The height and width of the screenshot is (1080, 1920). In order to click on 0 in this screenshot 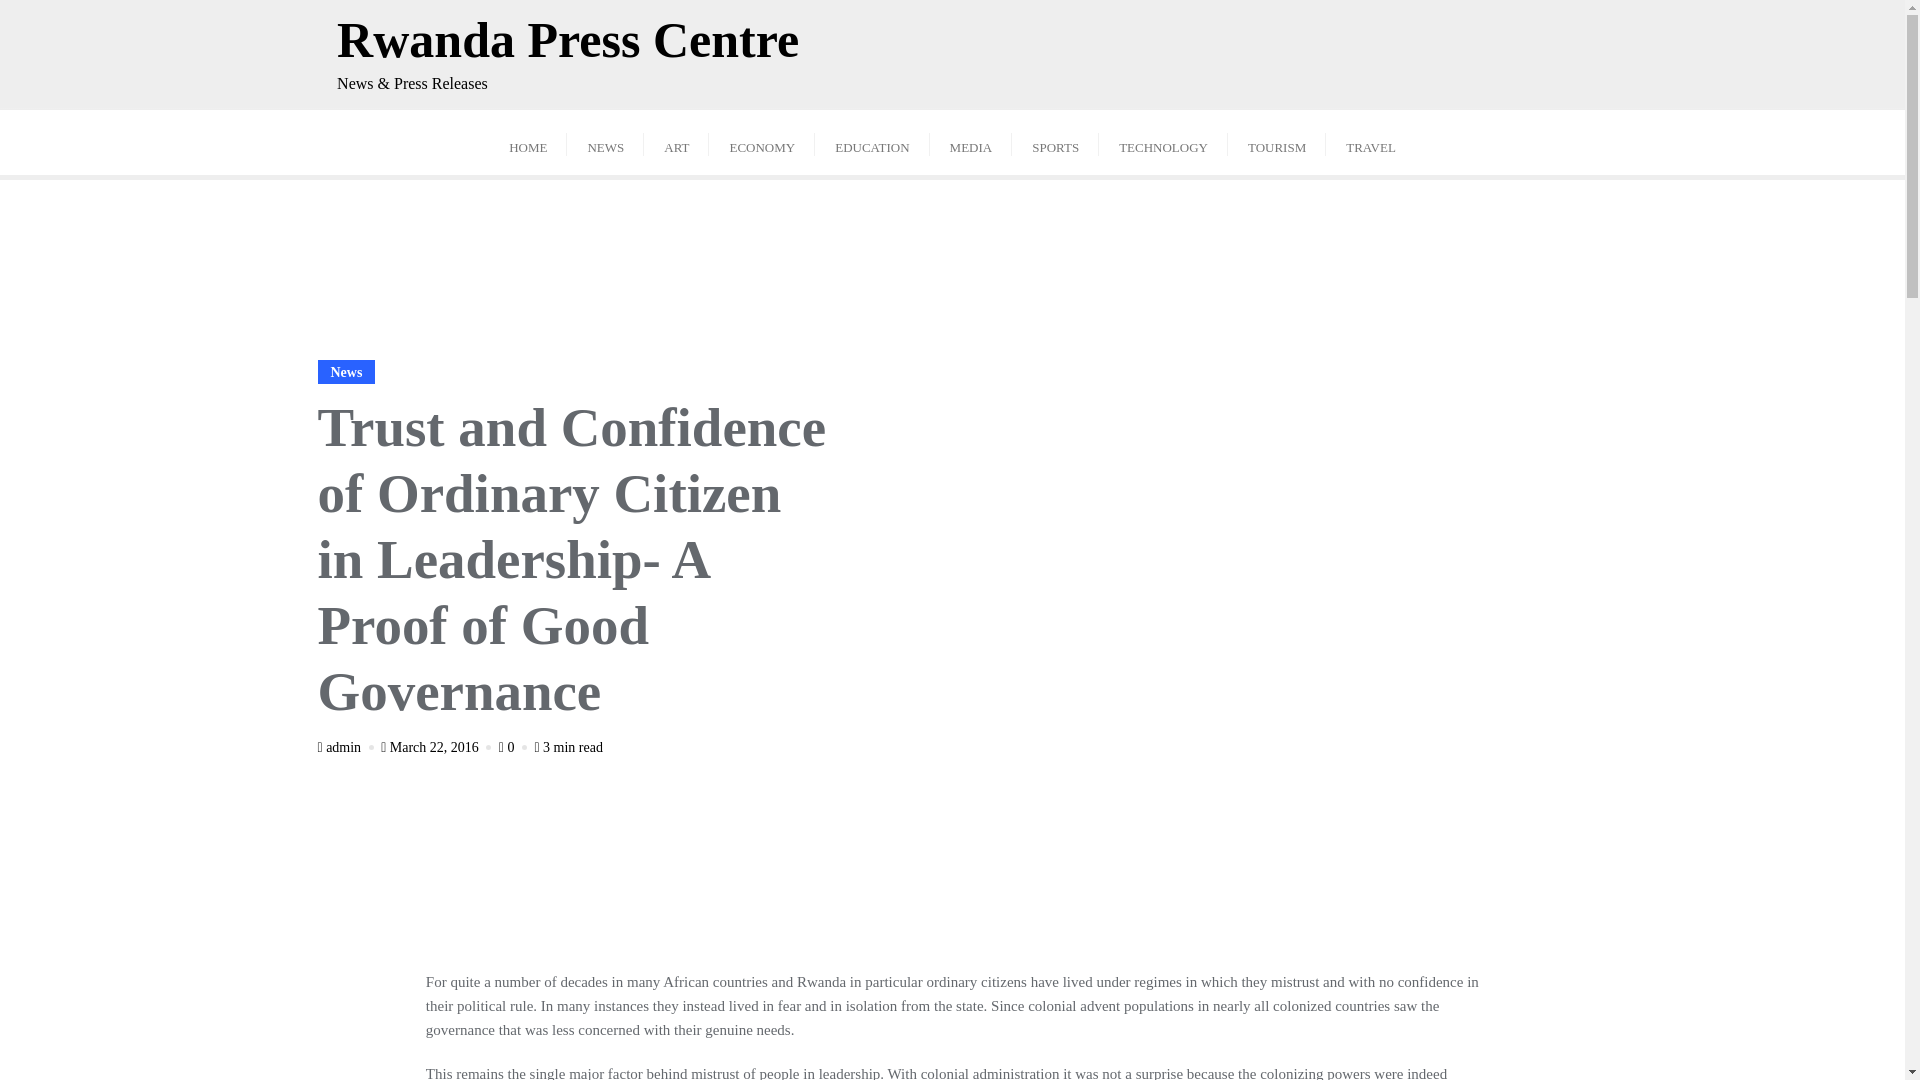, I will do `click(515, 746)`.